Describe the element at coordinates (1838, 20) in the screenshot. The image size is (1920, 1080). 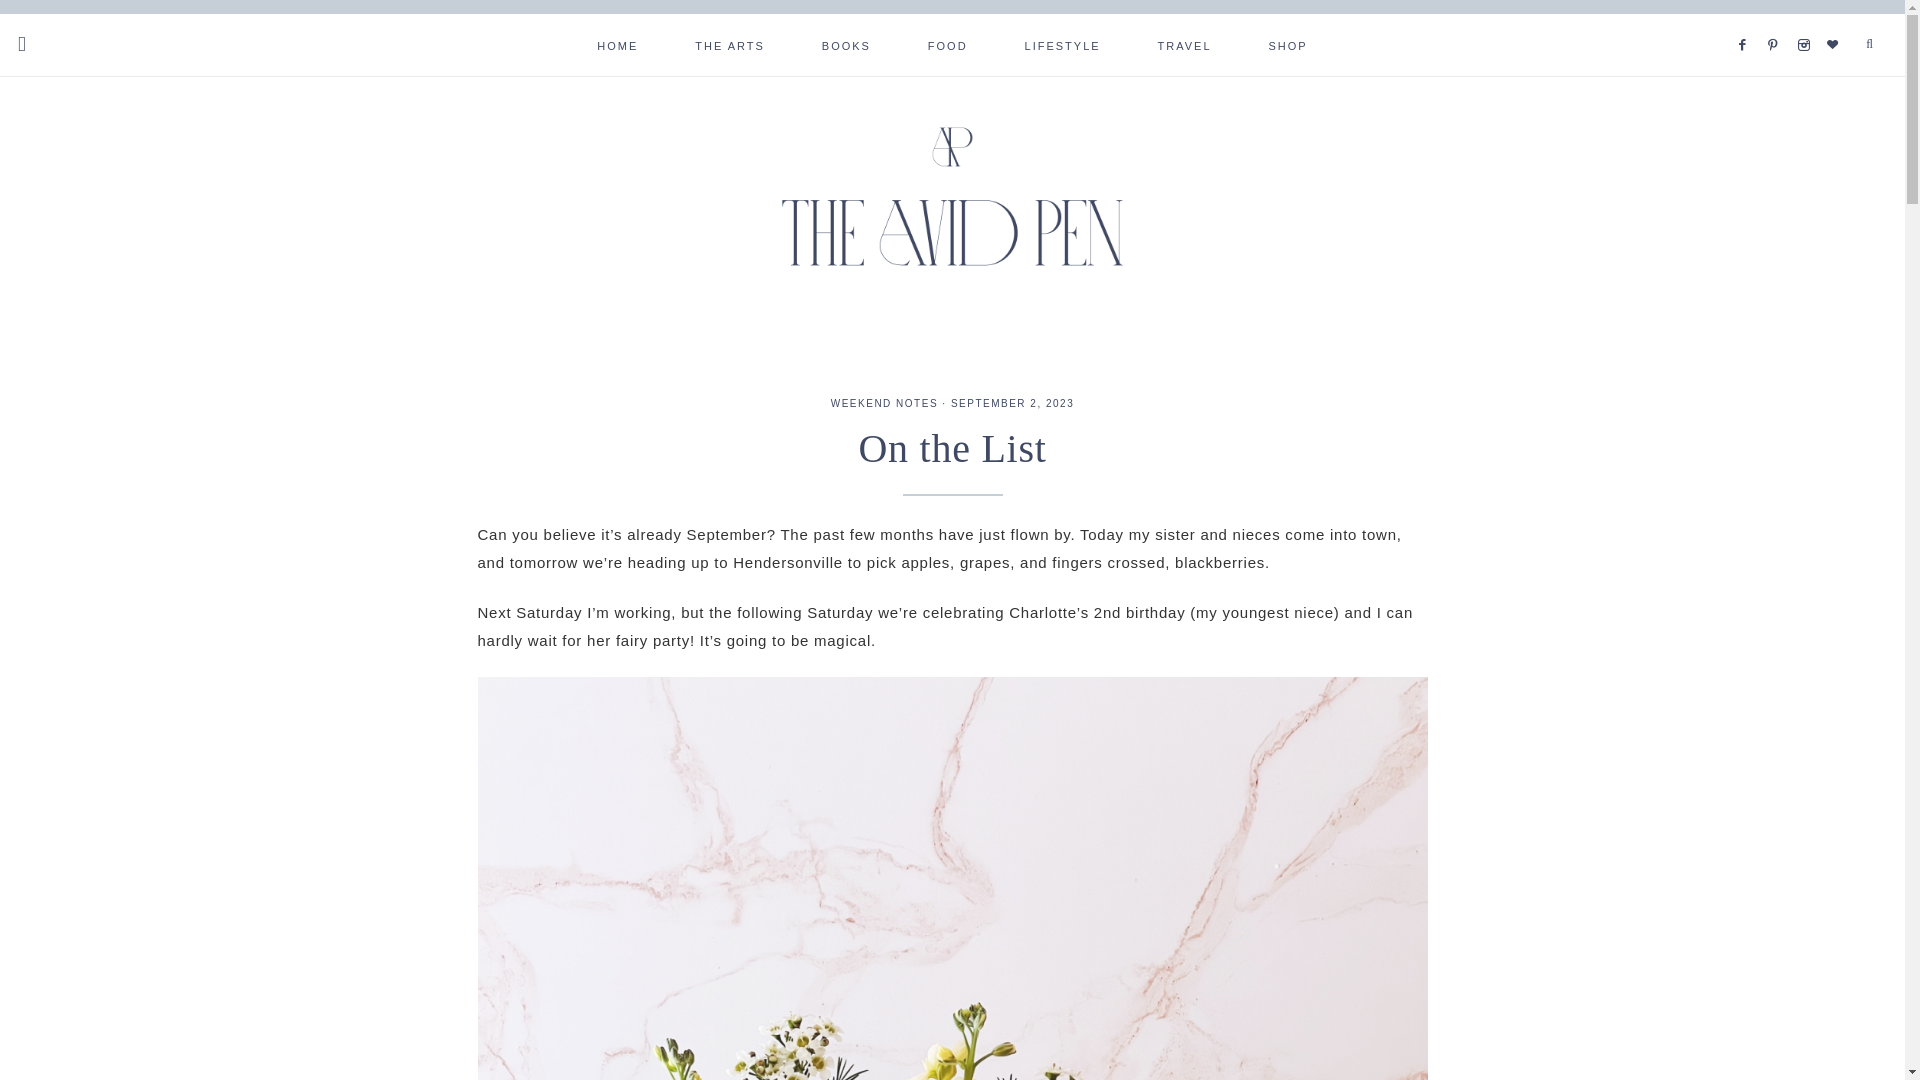
I see `Bloglovin` at that location.